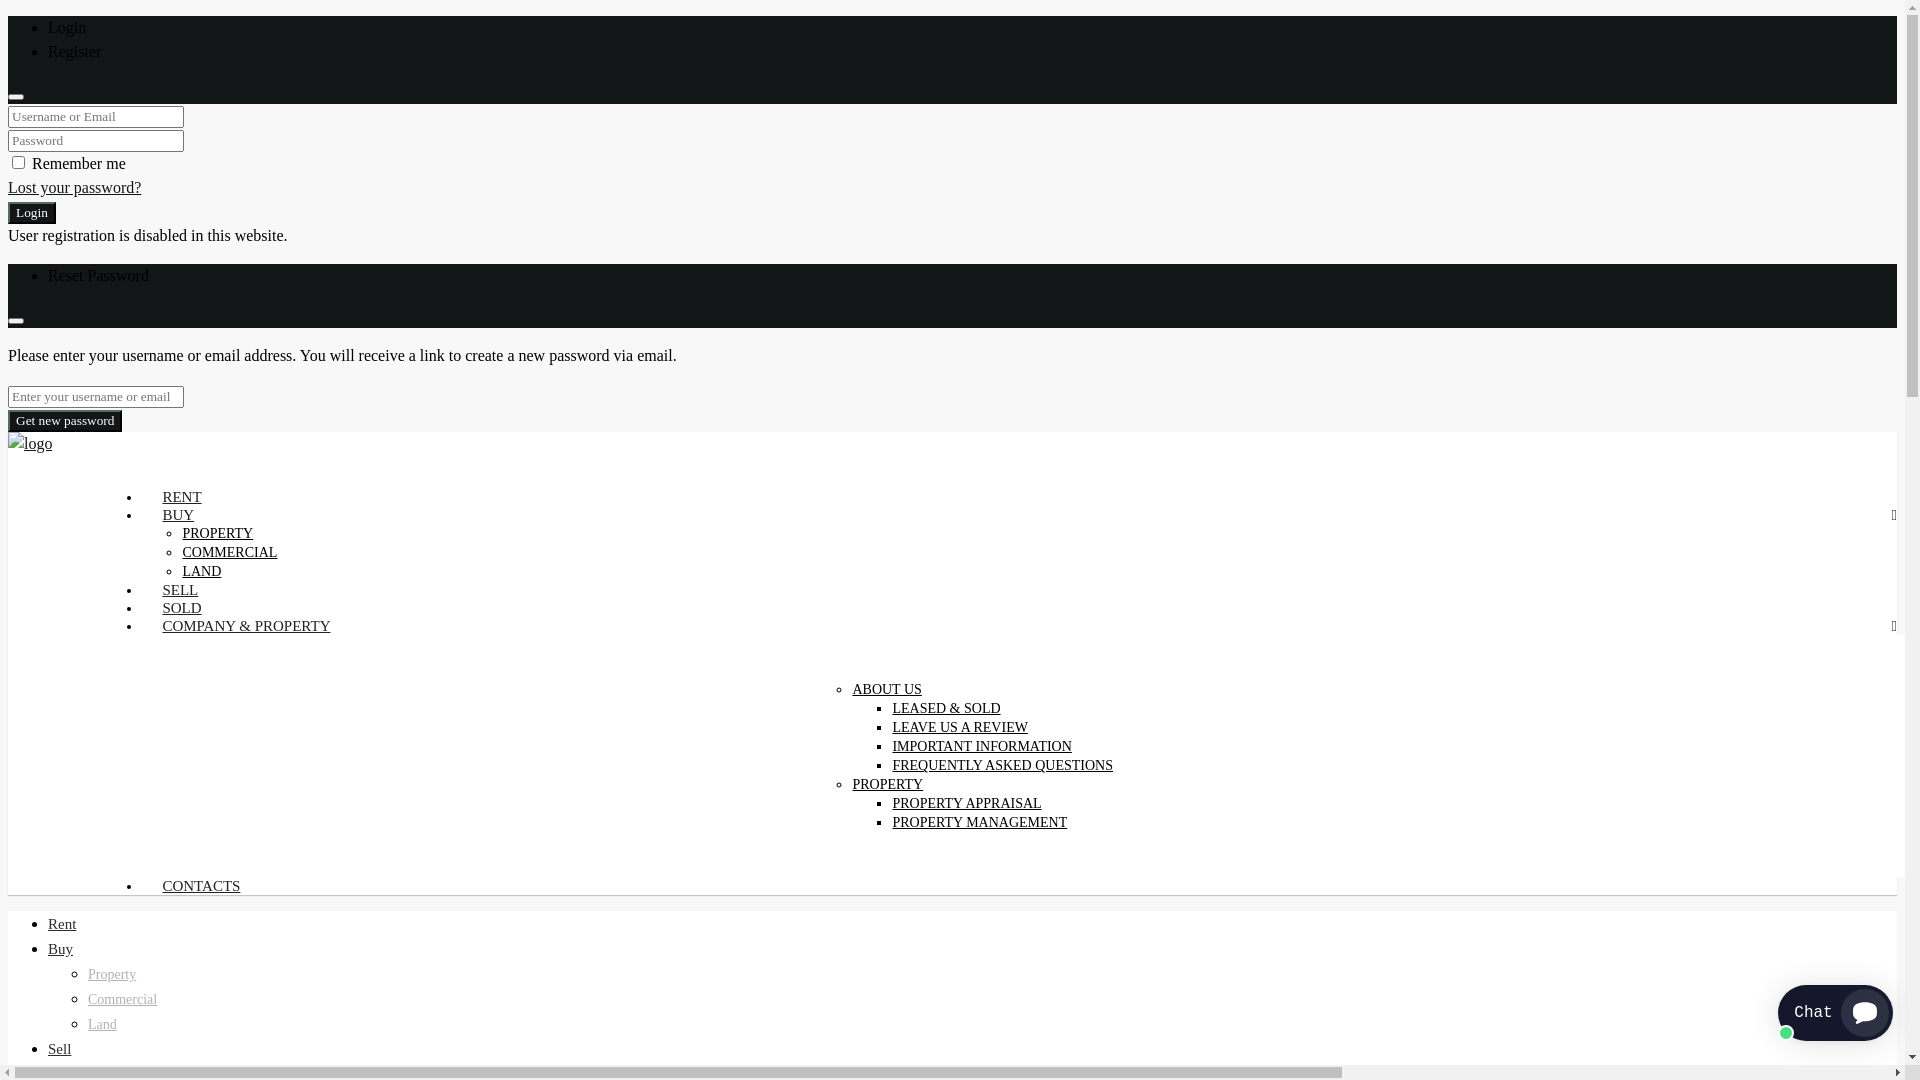  What do you see at coordinates (982, 746) in the screenshot?
I see `IMPORTANT INFORMATION` at bounding box center [982, 746].